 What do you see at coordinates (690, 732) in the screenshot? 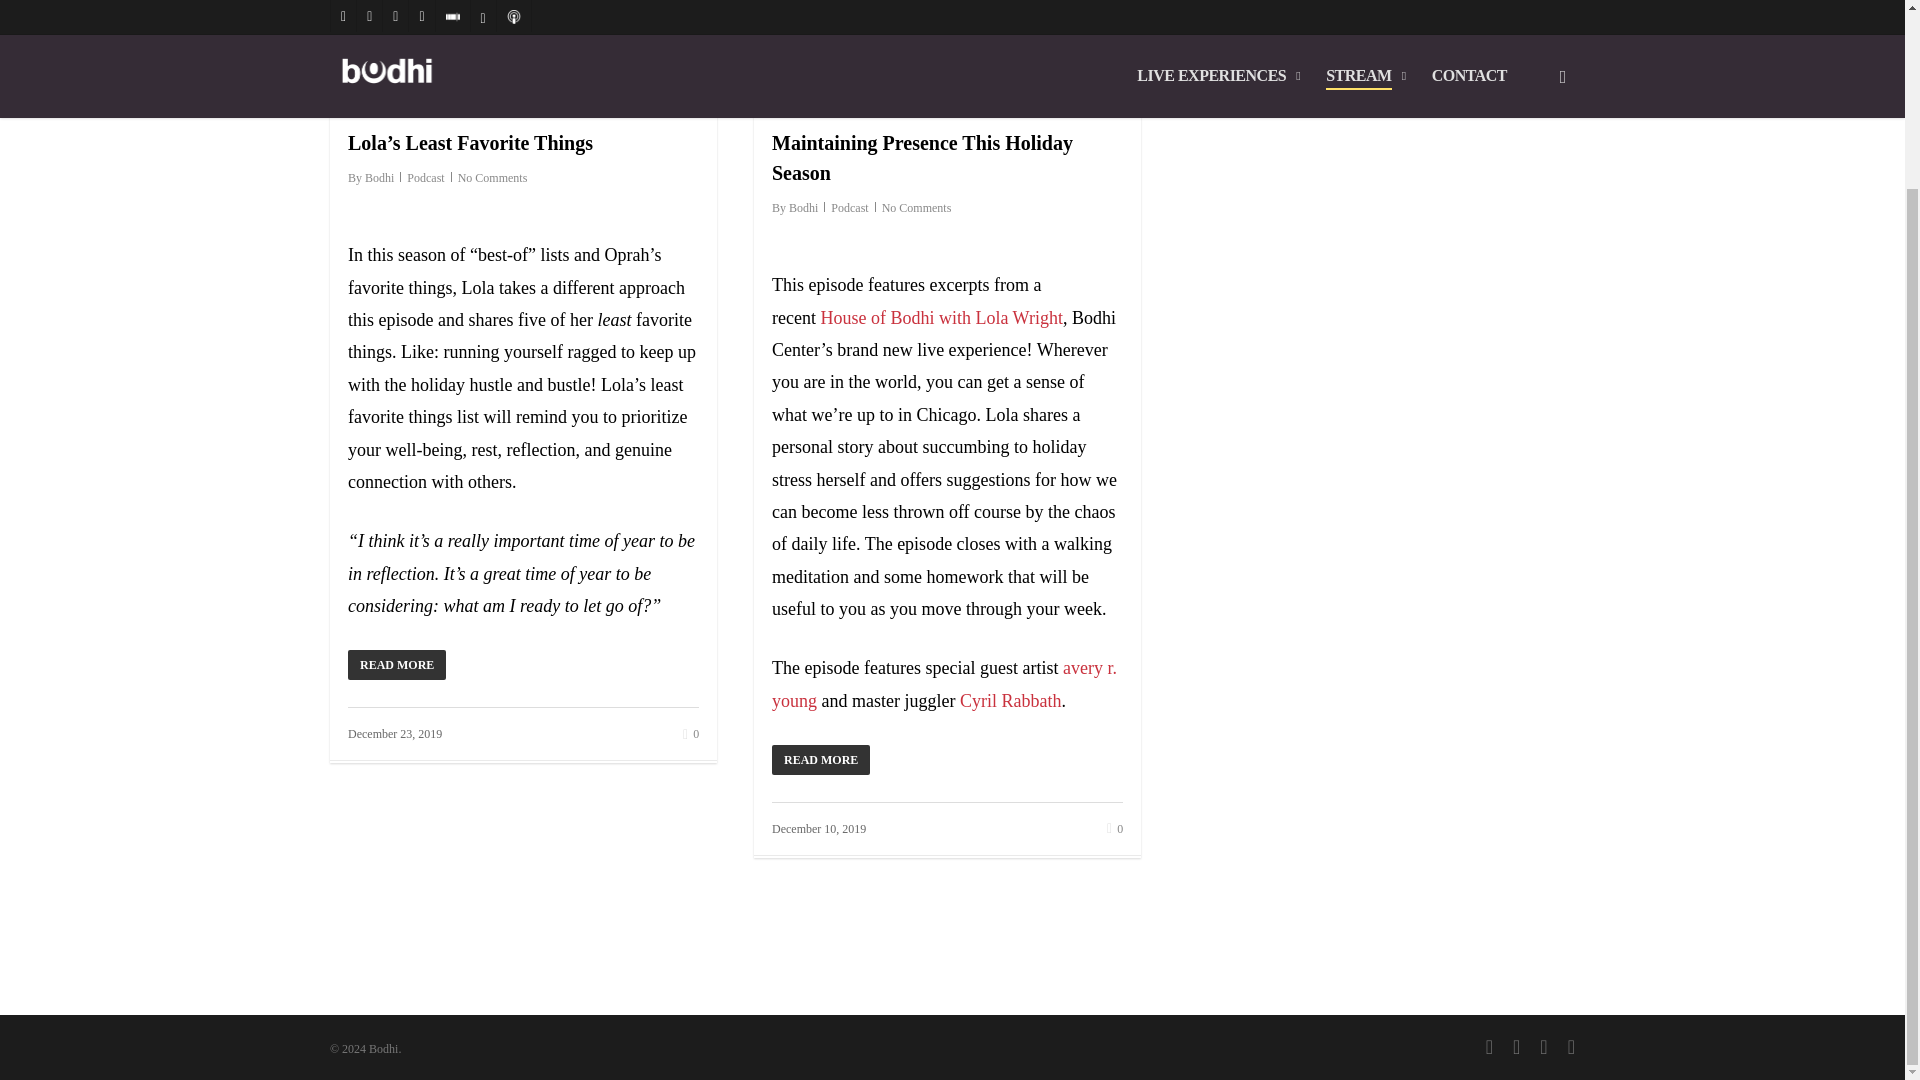
I see `0` at bounding box center [690, 732].